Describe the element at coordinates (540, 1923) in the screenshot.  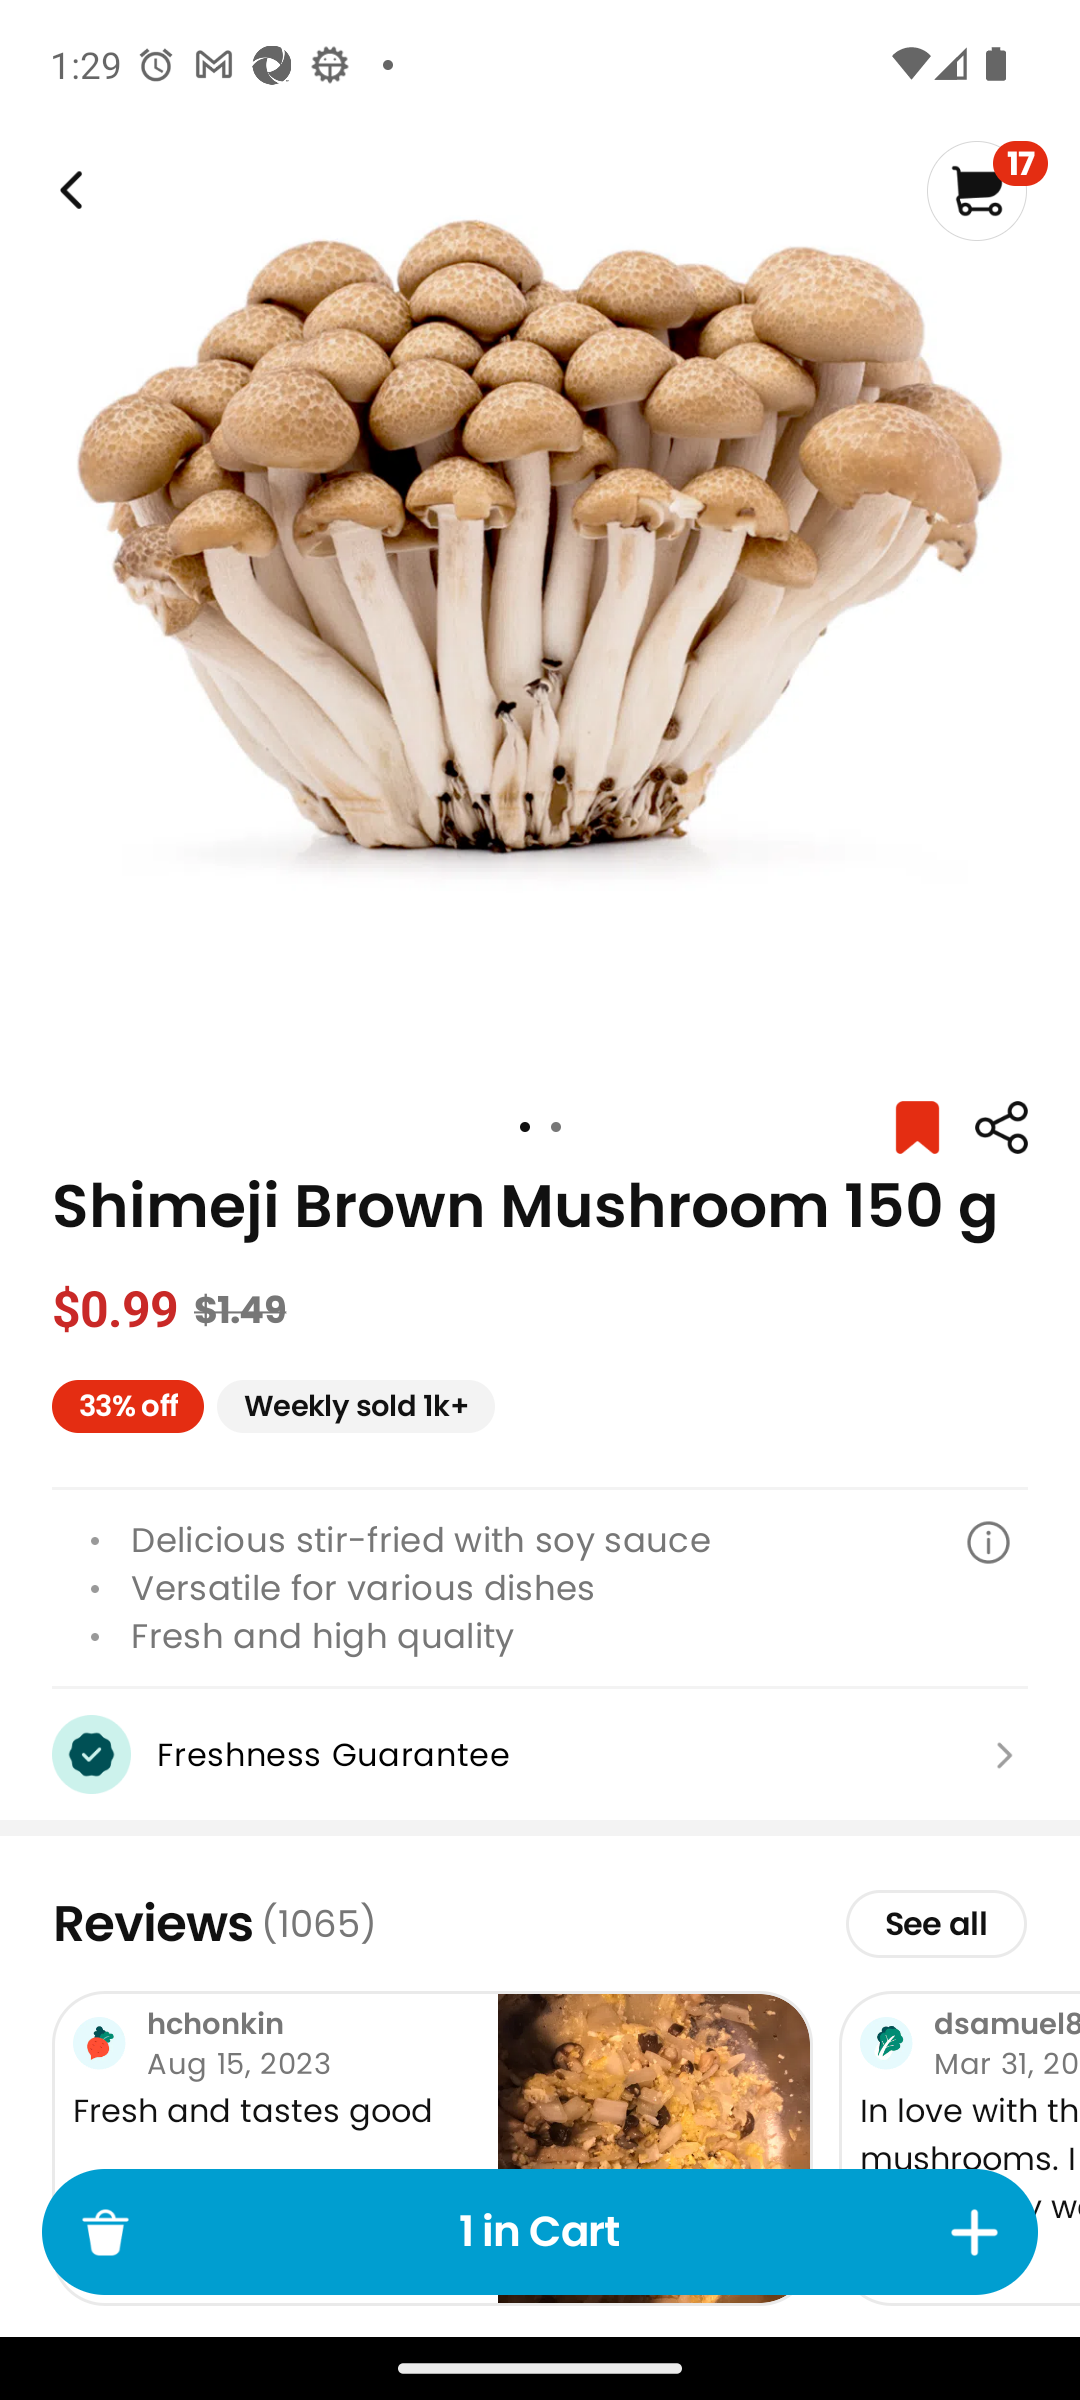
I see `Reviews (1065) See all` at that location.